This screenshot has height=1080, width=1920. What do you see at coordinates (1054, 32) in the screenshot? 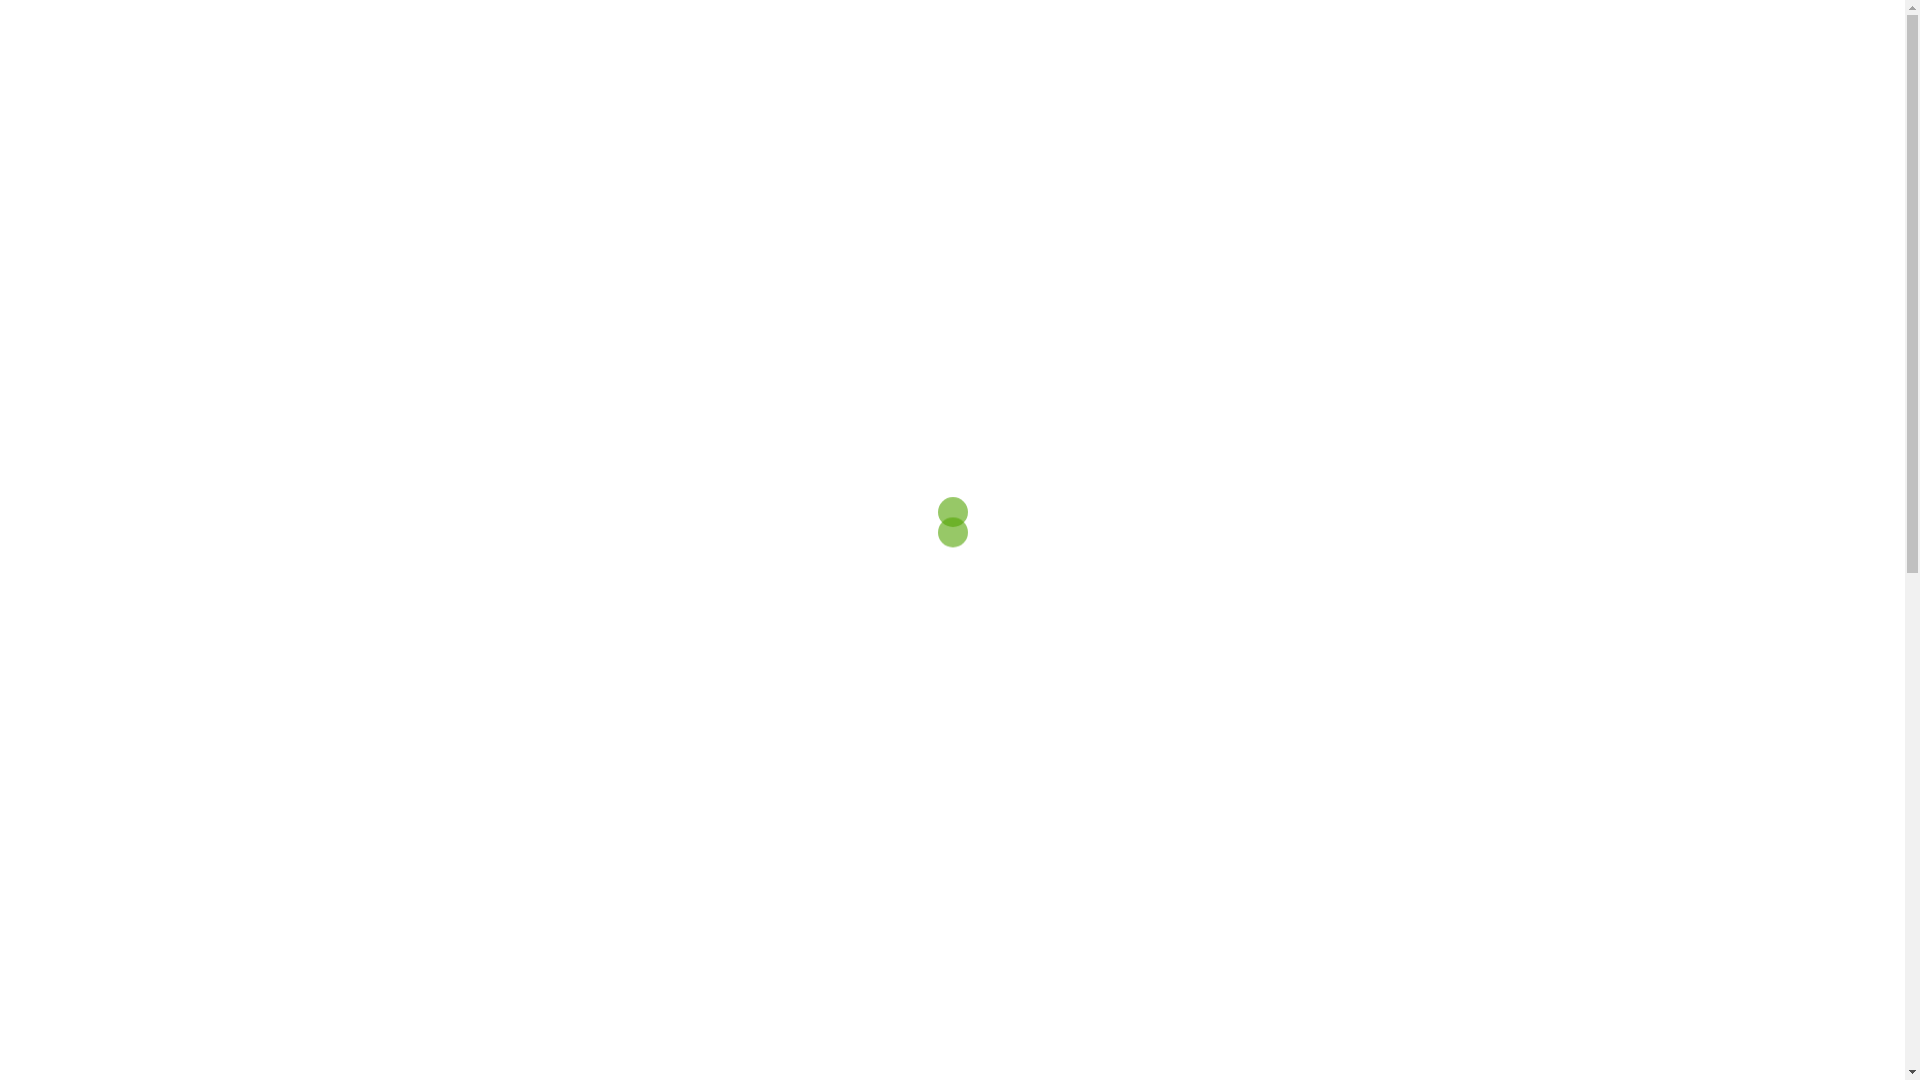
I see `Contact` at bounding box center [1054, 32].